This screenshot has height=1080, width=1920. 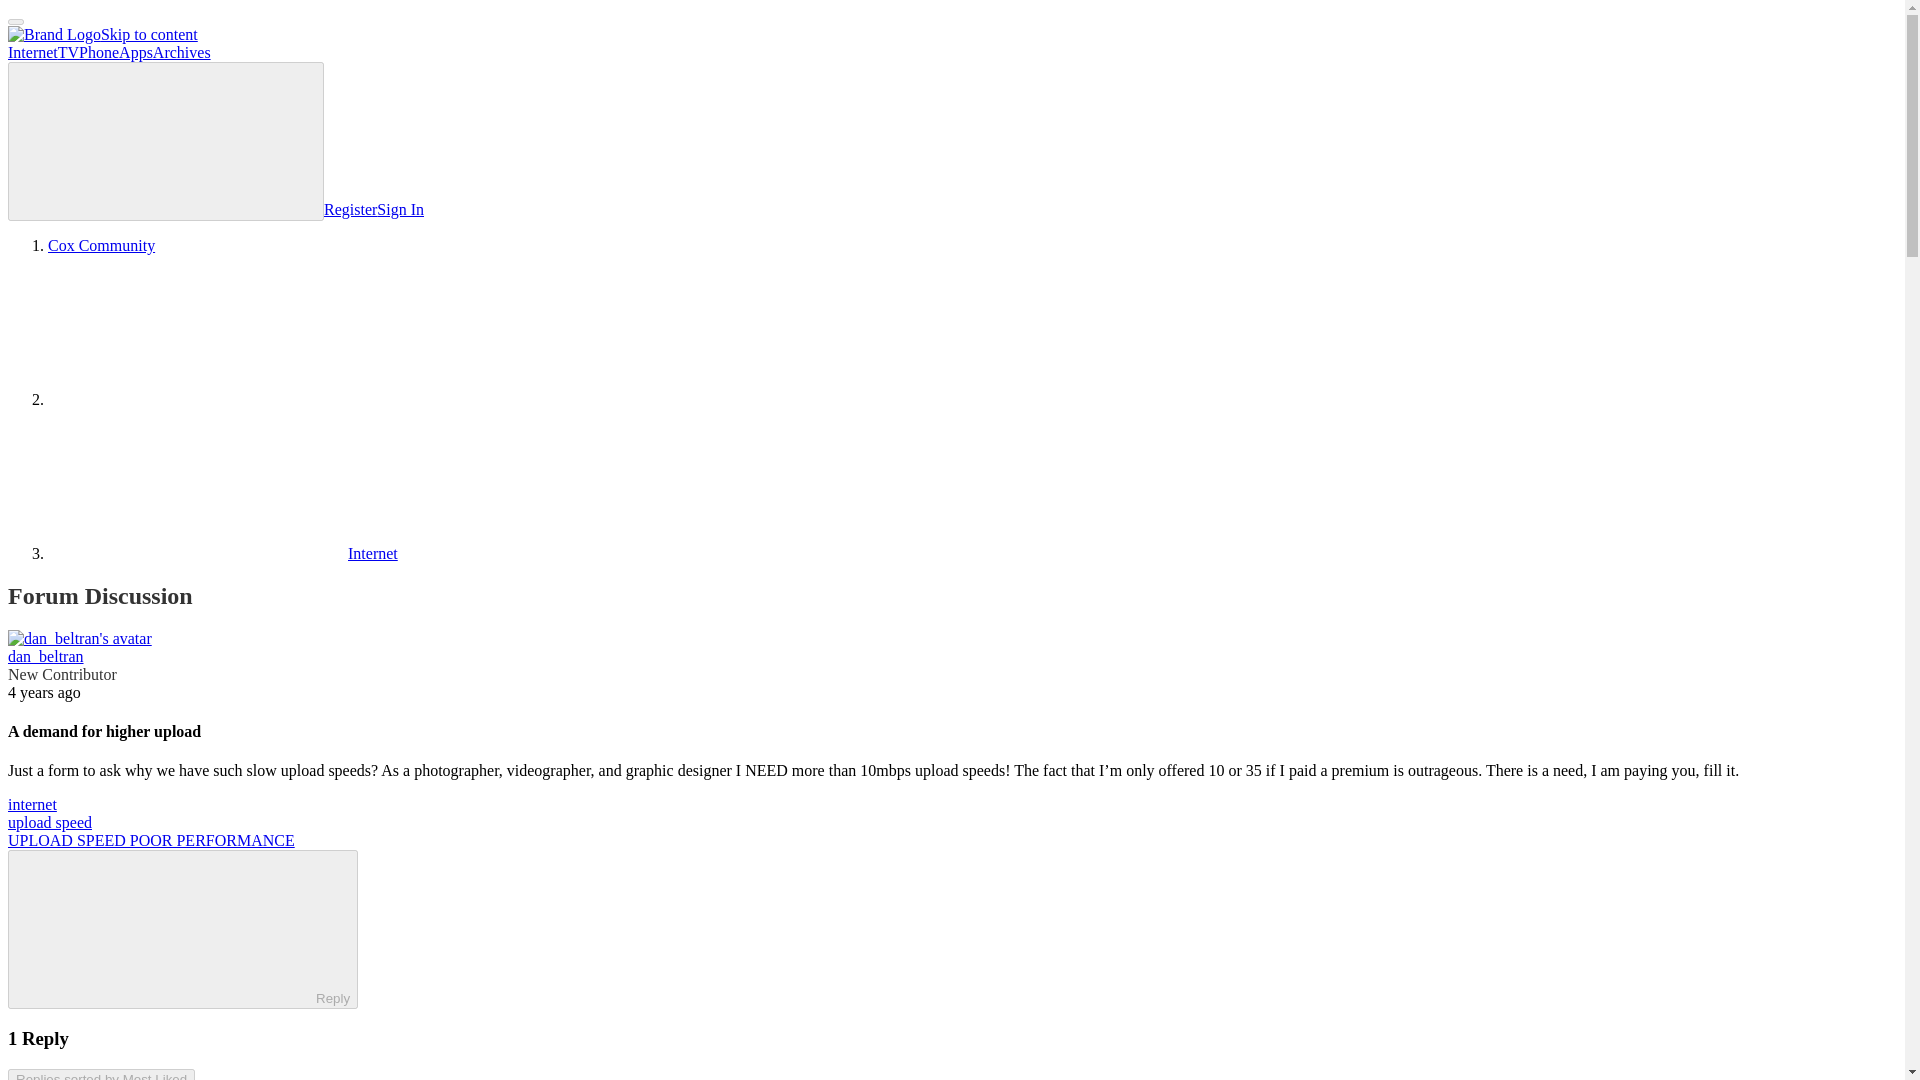 I want to click on Archives, so click(x=182, y=52).